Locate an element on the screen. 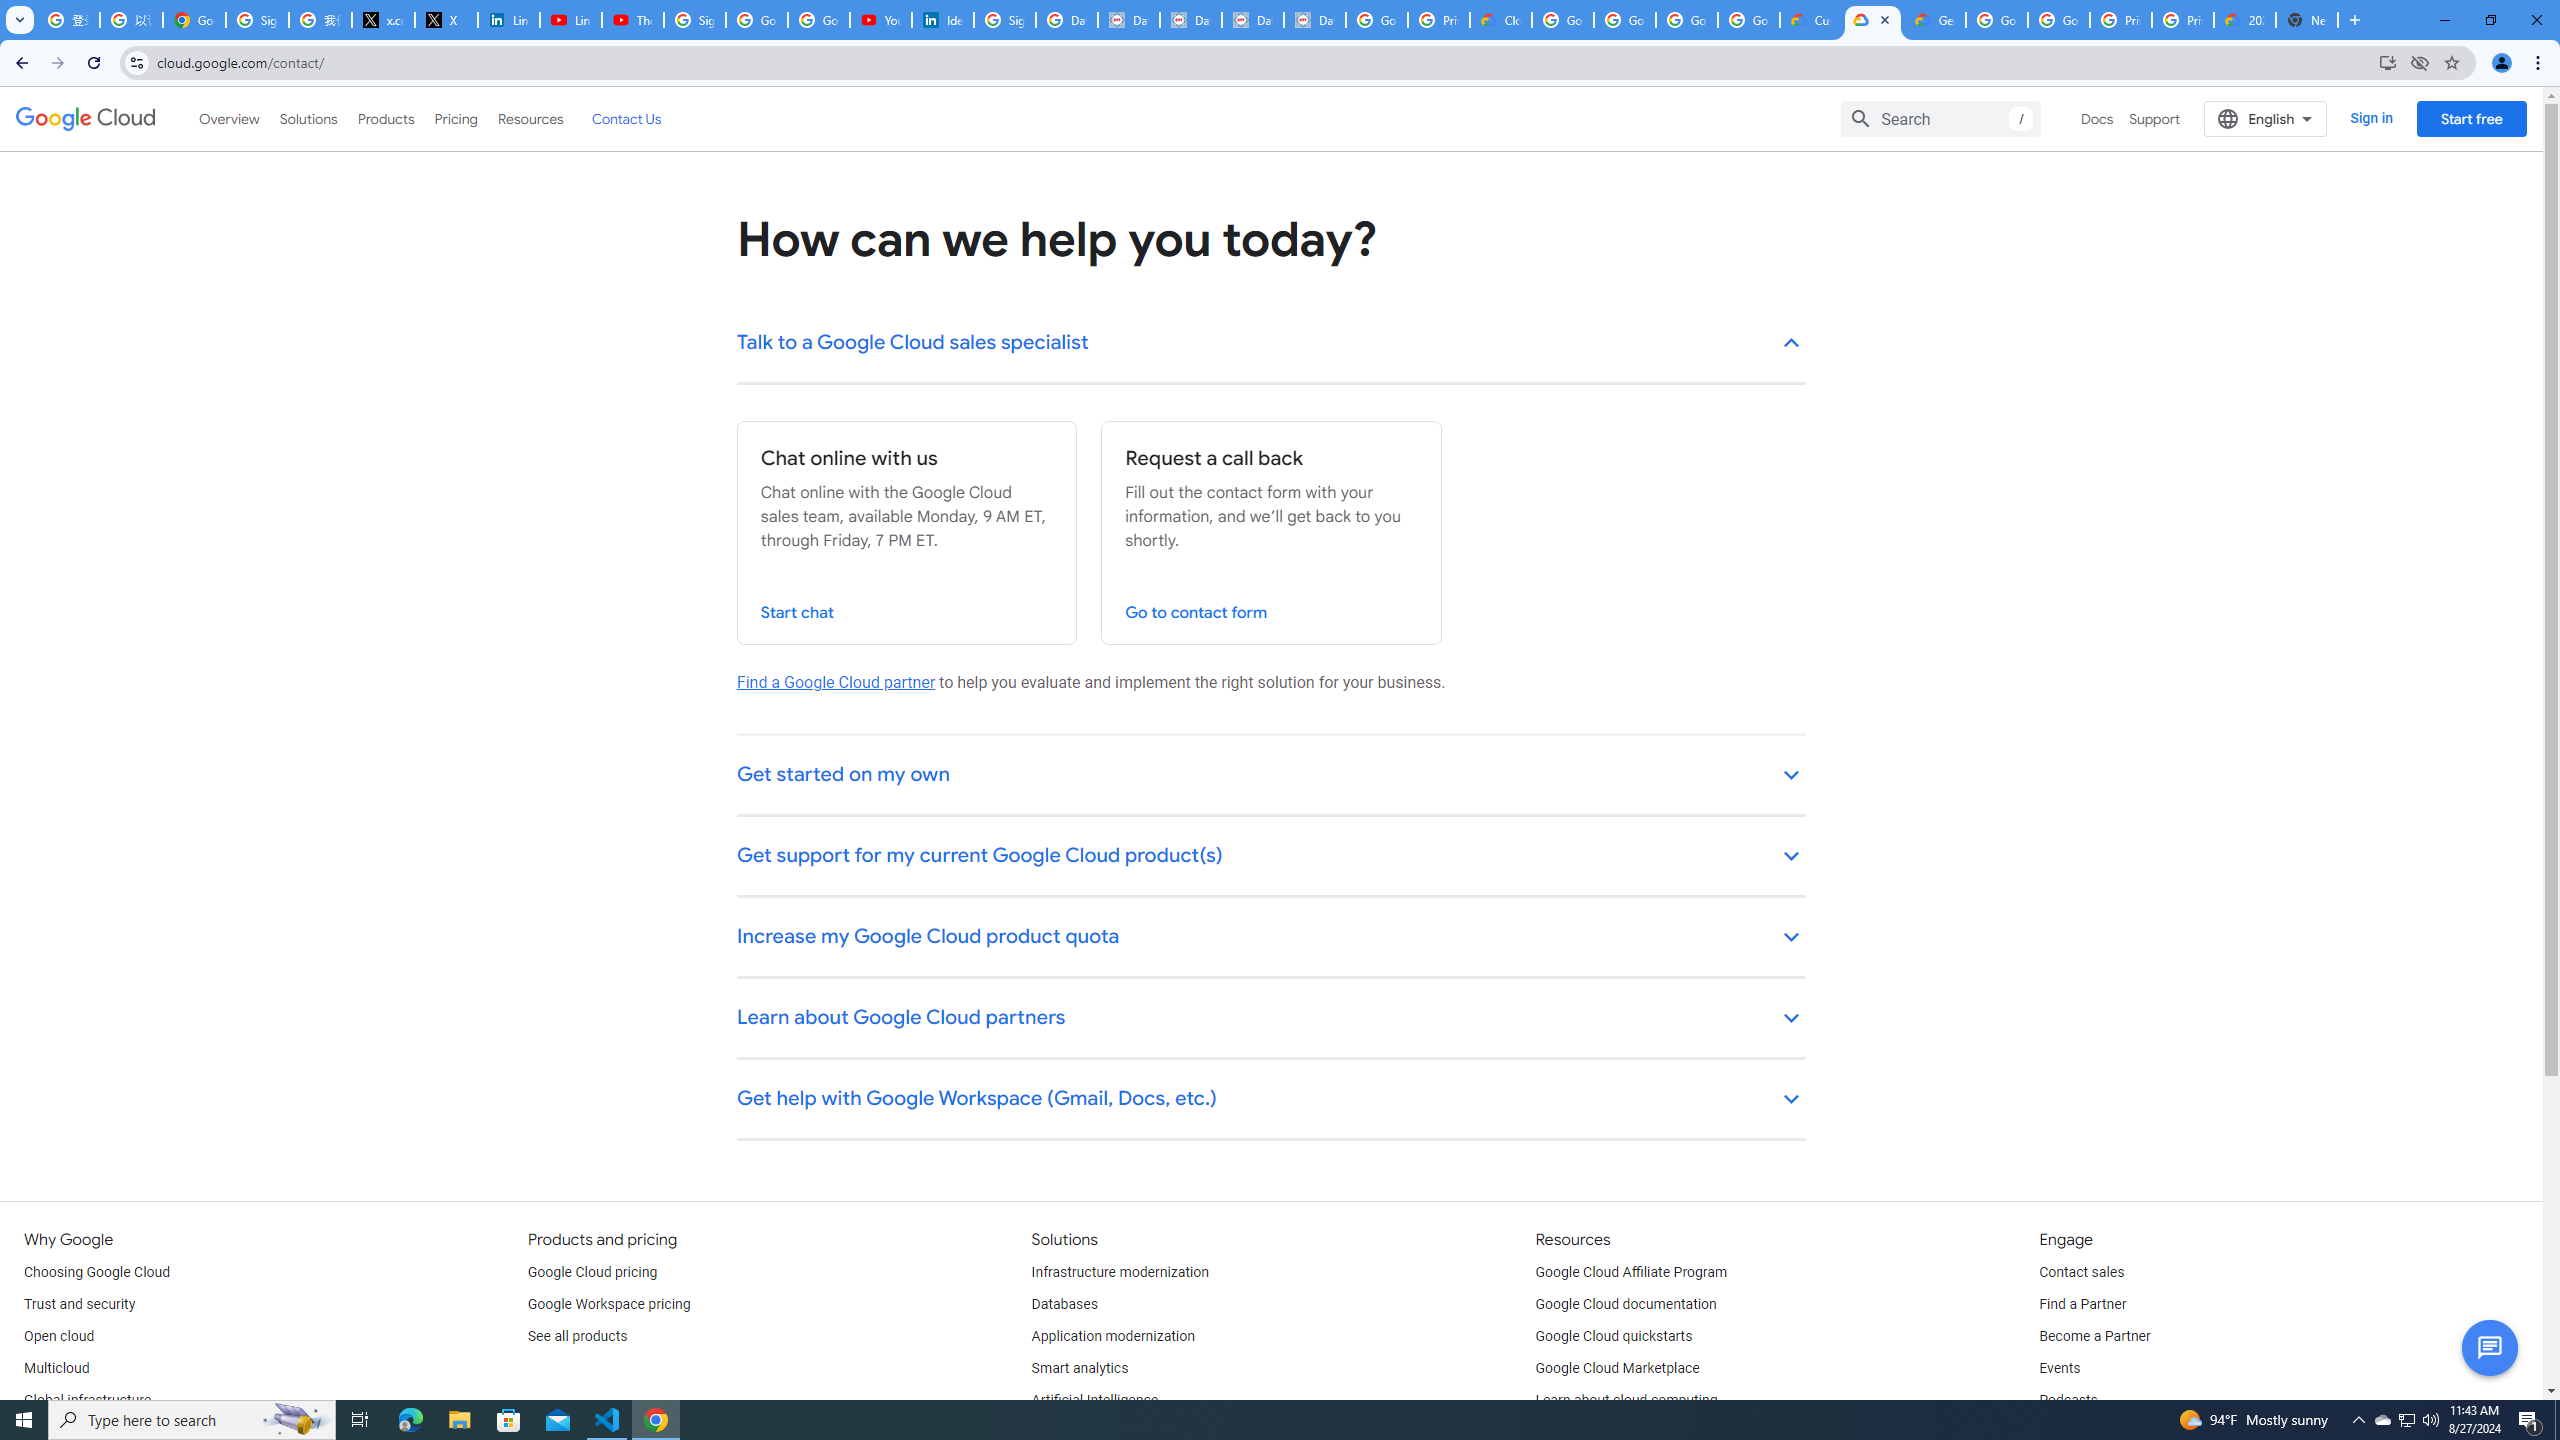  Get started on my own keyboard_arrow_down is located at coordinates (1272, 776).